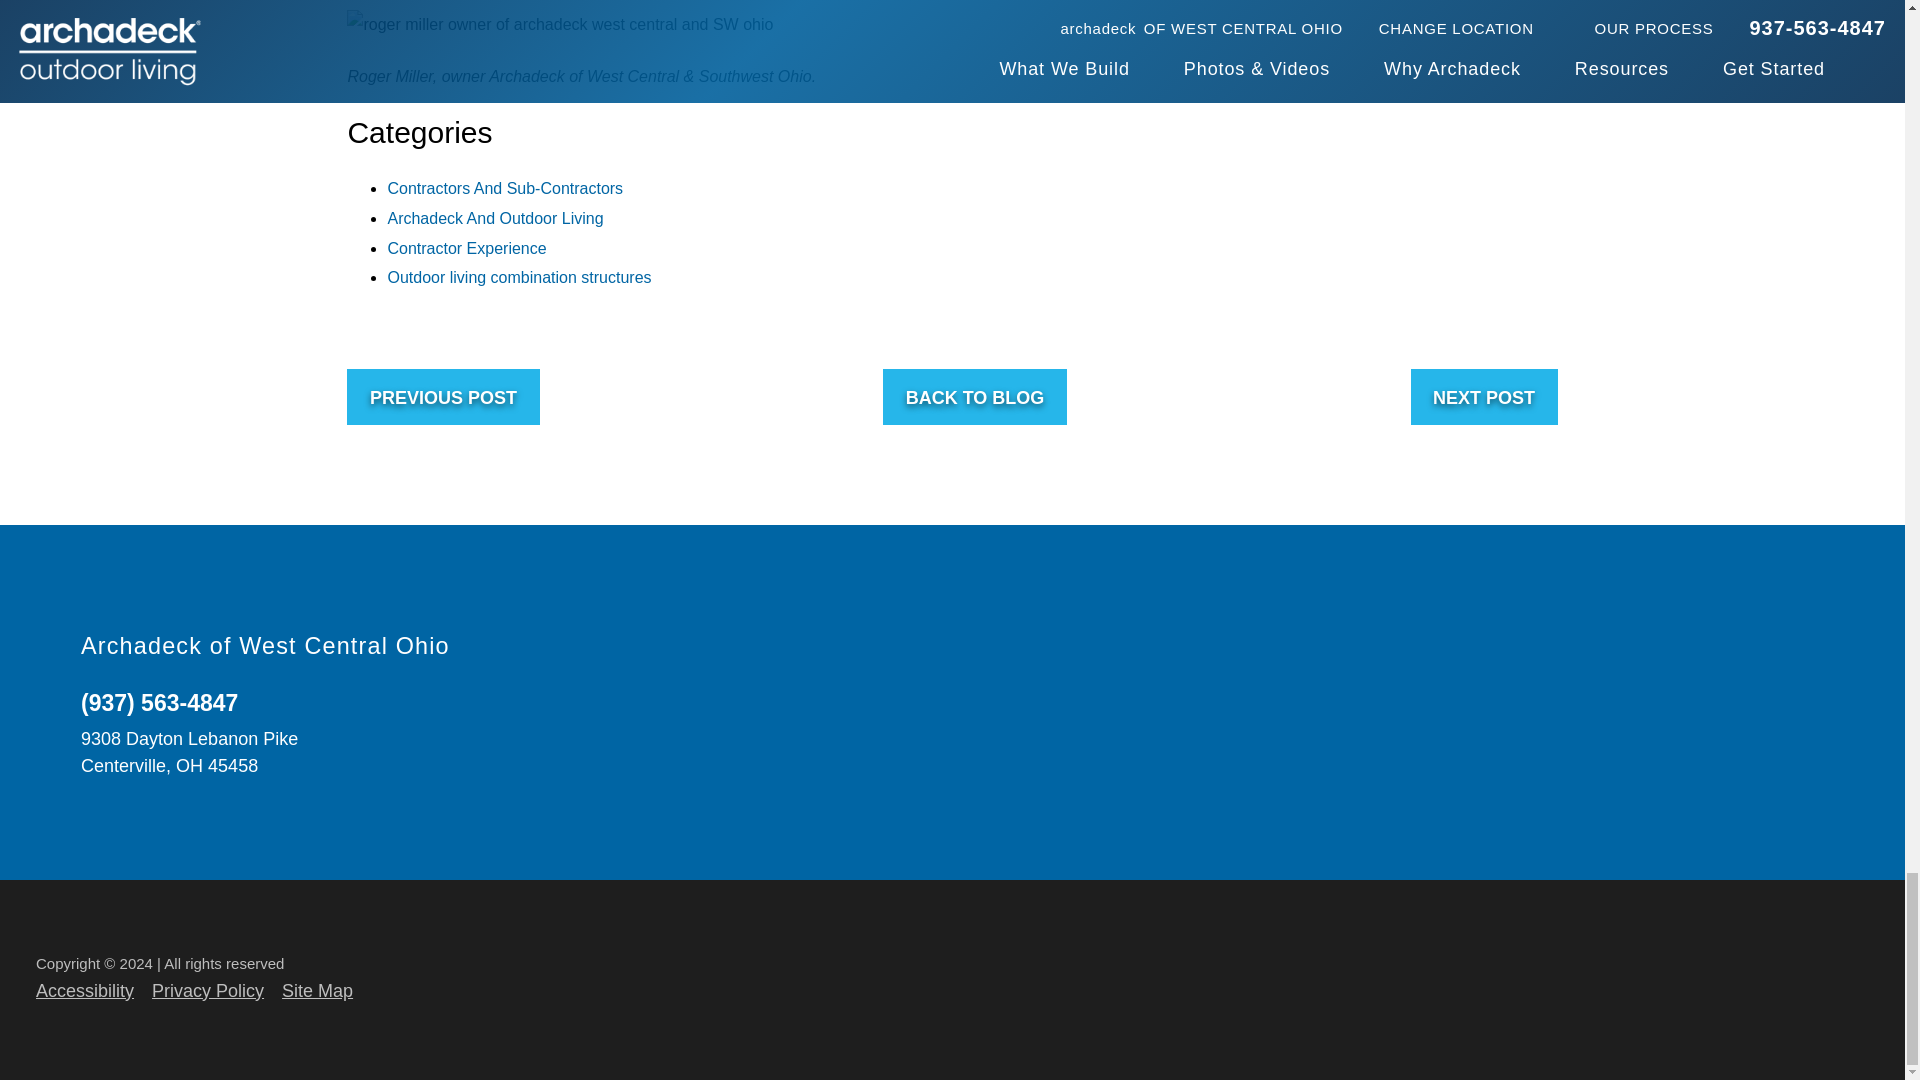 The height and width of the screenshot is (1080, 1920). What do you see at coordinates (1774, 744) in the screenshot?
I see `Porch` at bounding box center [1774, 744].